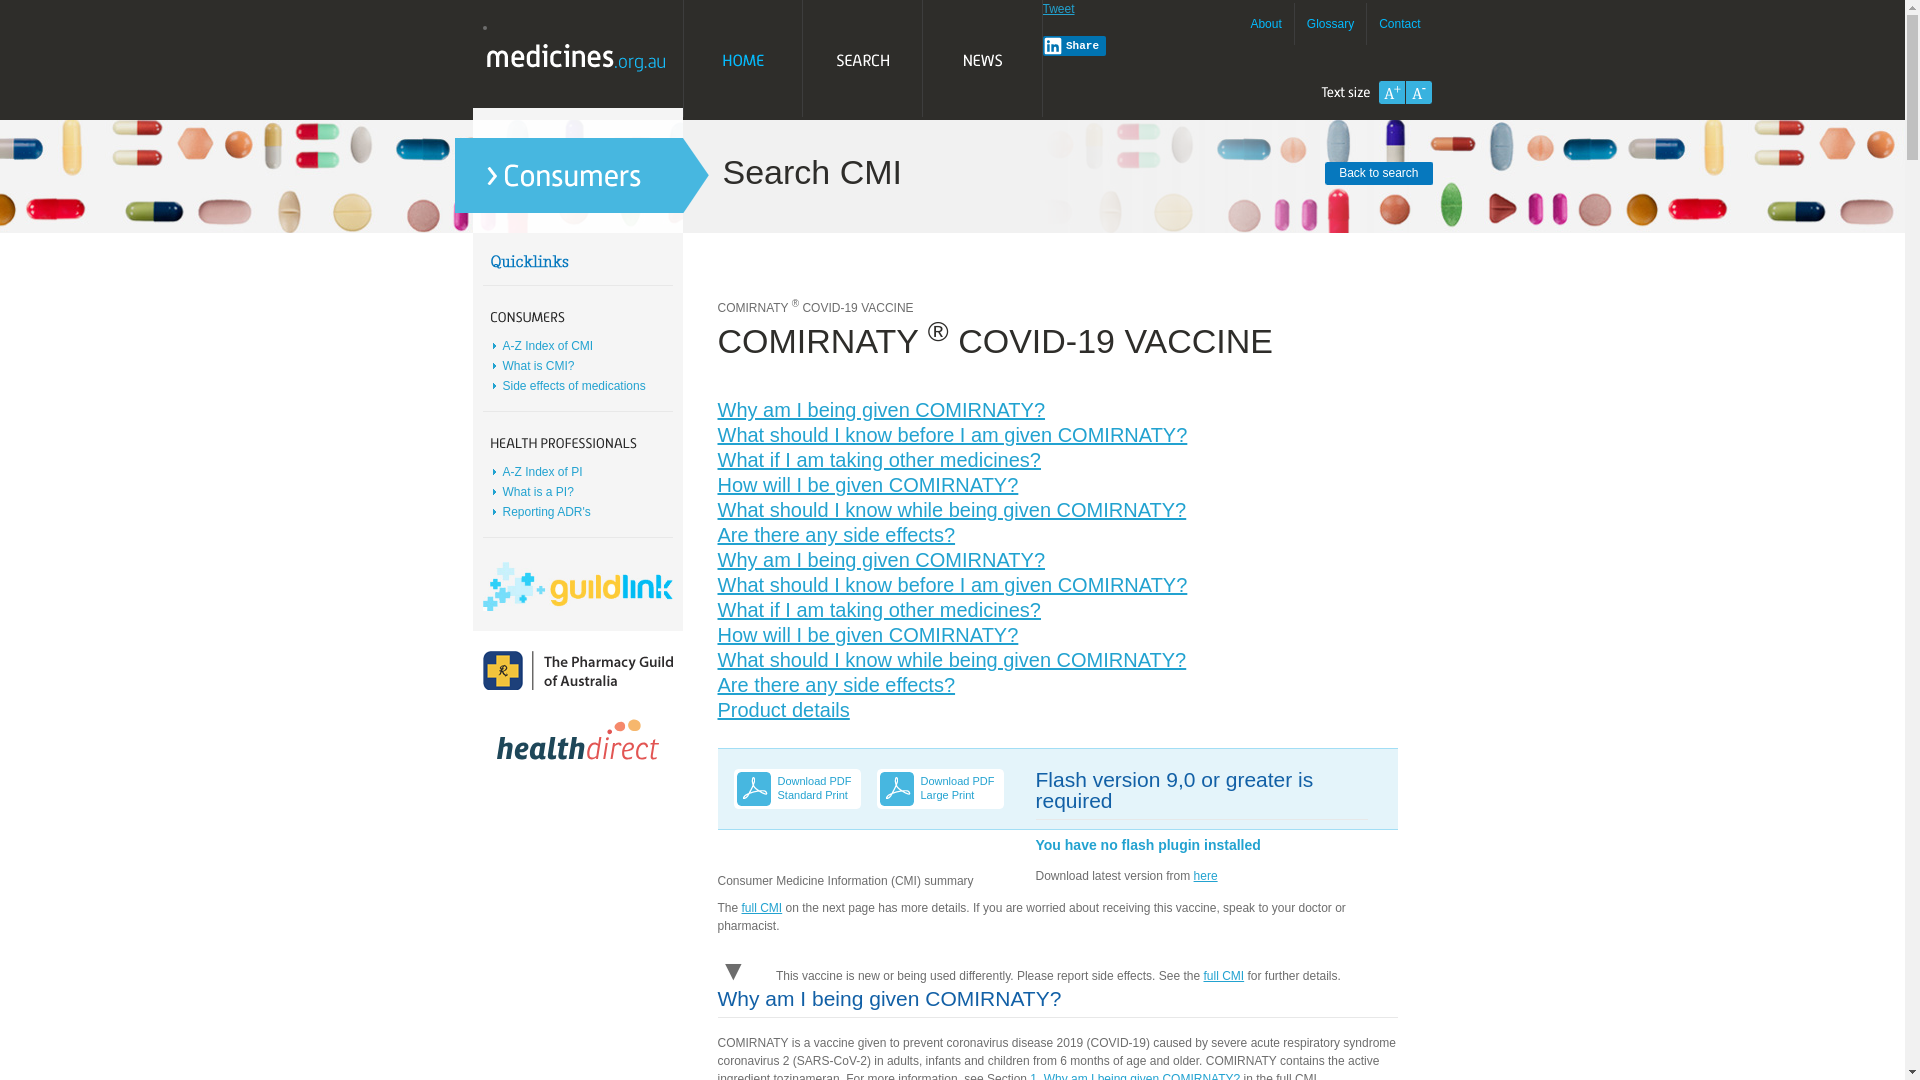 The height and width of the screenshot is (1080, 1920). Describe the element at coordinates (548, 346) in the screenshot. I see `A-Z Index of CMI` at that location.